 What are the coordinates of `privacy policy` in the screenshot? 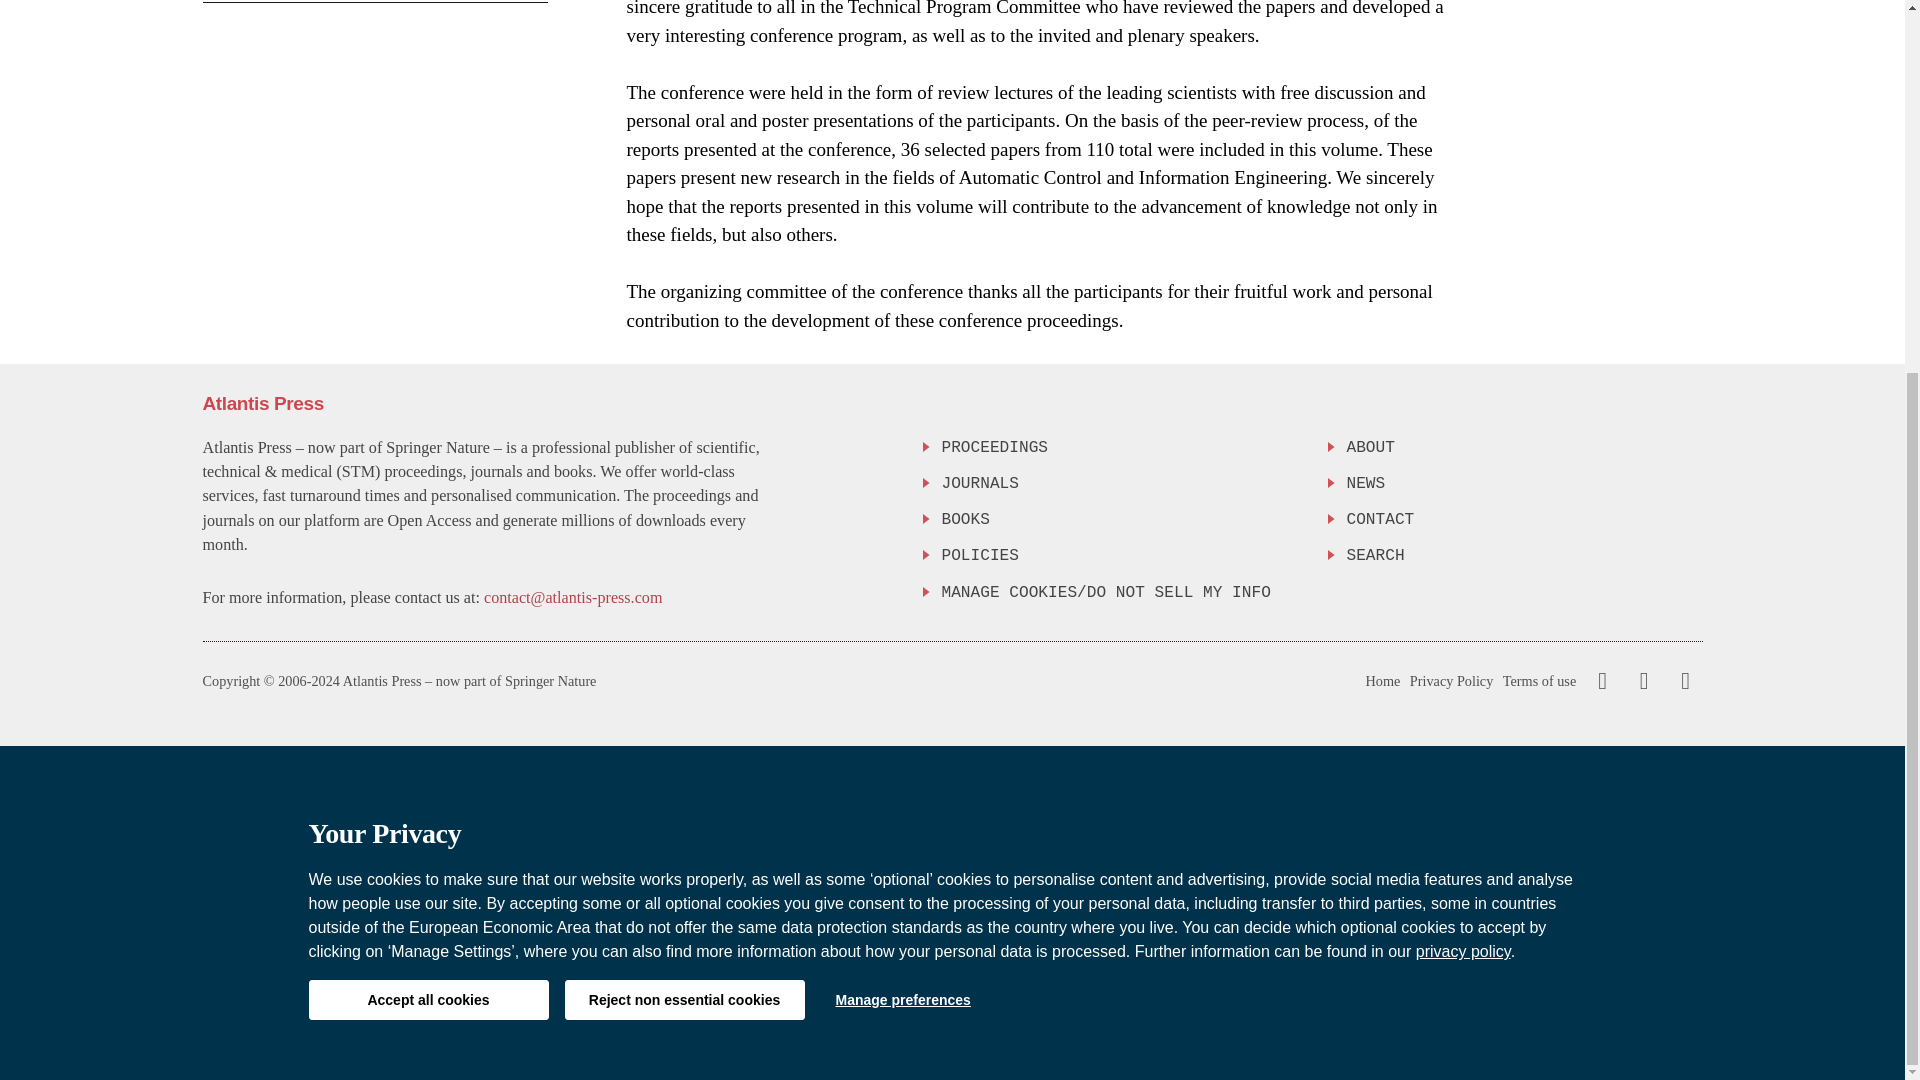 It's located at (1464, 392).